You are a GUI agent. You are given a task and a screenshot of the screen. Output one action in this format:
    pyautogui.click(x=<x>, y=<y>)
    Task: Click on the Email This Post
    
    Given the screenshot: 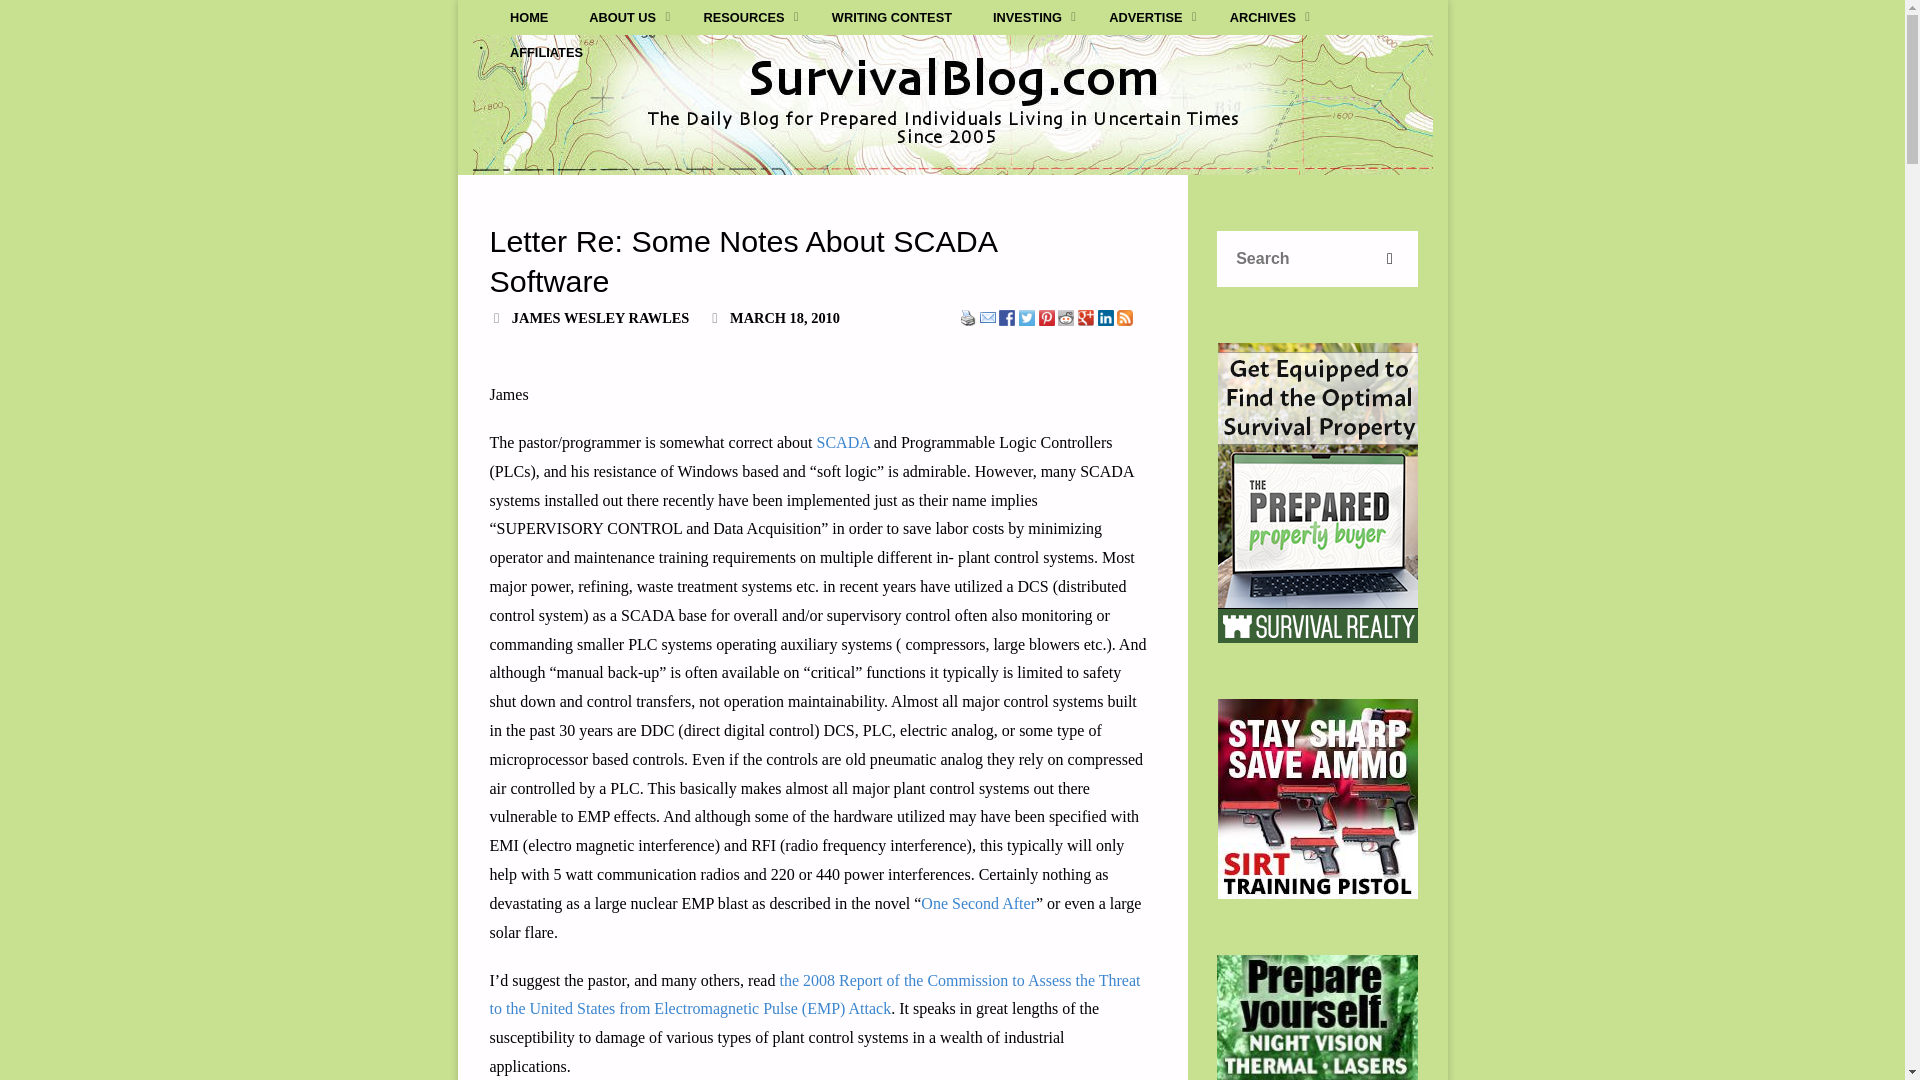 What is the action you would take?
    pyautogui.click(x=988, y=318)
    